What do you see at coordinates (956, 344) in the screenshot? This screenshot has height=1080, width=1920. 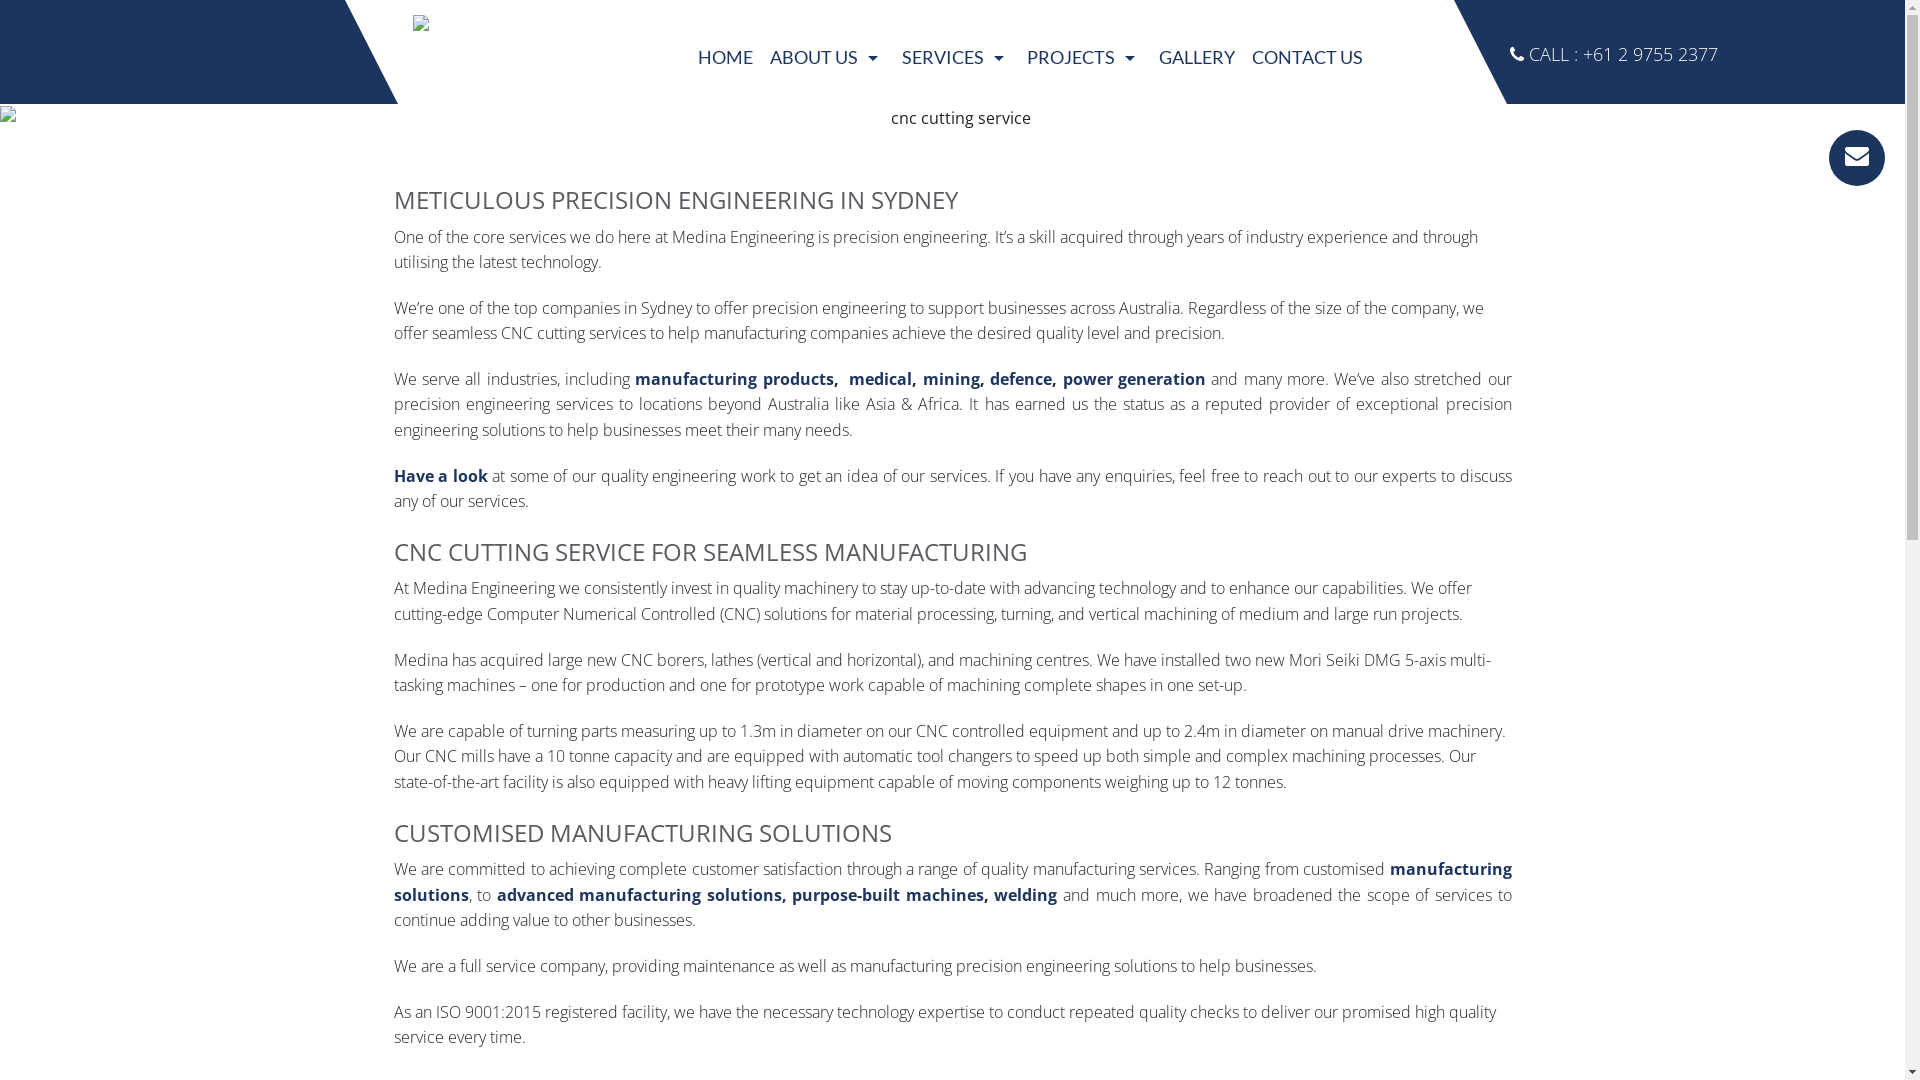 I see `VIBRATION STRESS RELIEVING` at bounding box center [956, 344].